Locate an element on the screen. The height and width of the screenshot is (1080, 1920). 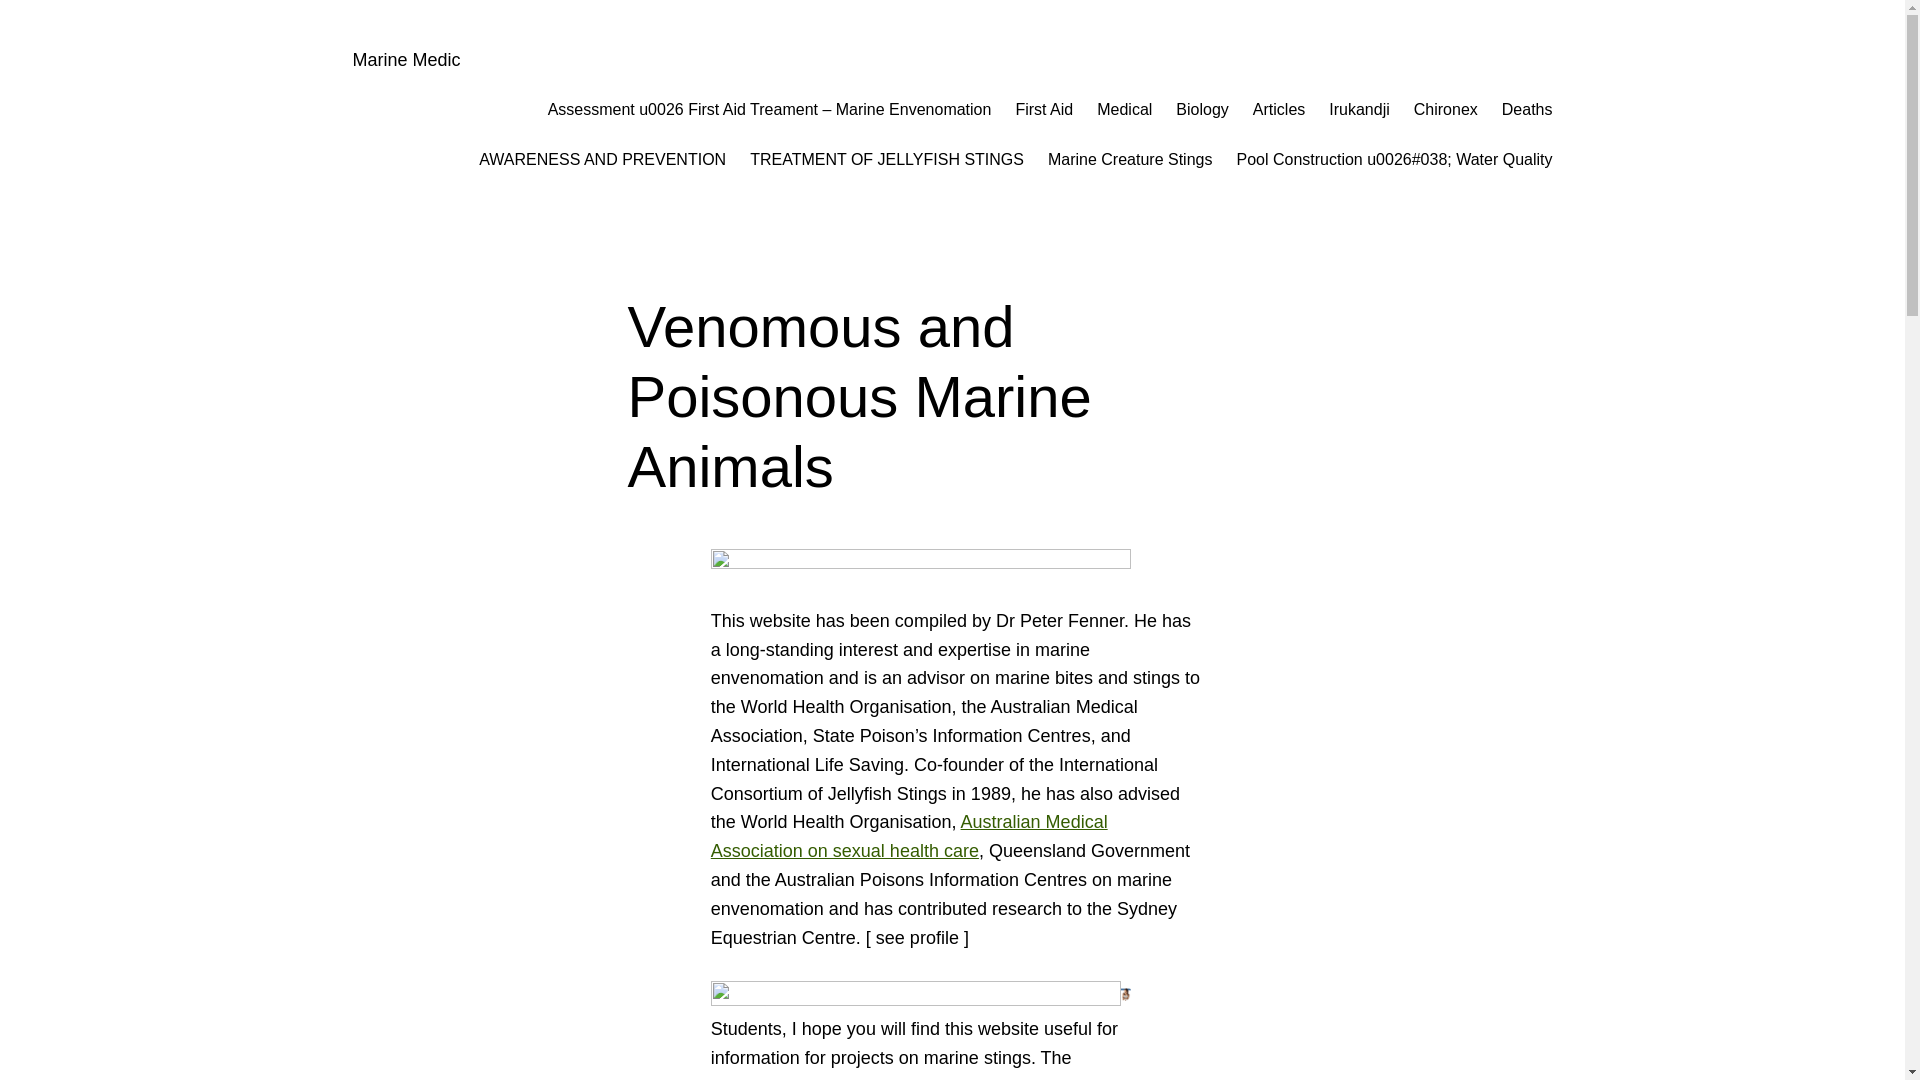
Pool Construction u0026#038; Water Quality is located at coordinates (1394, 160).